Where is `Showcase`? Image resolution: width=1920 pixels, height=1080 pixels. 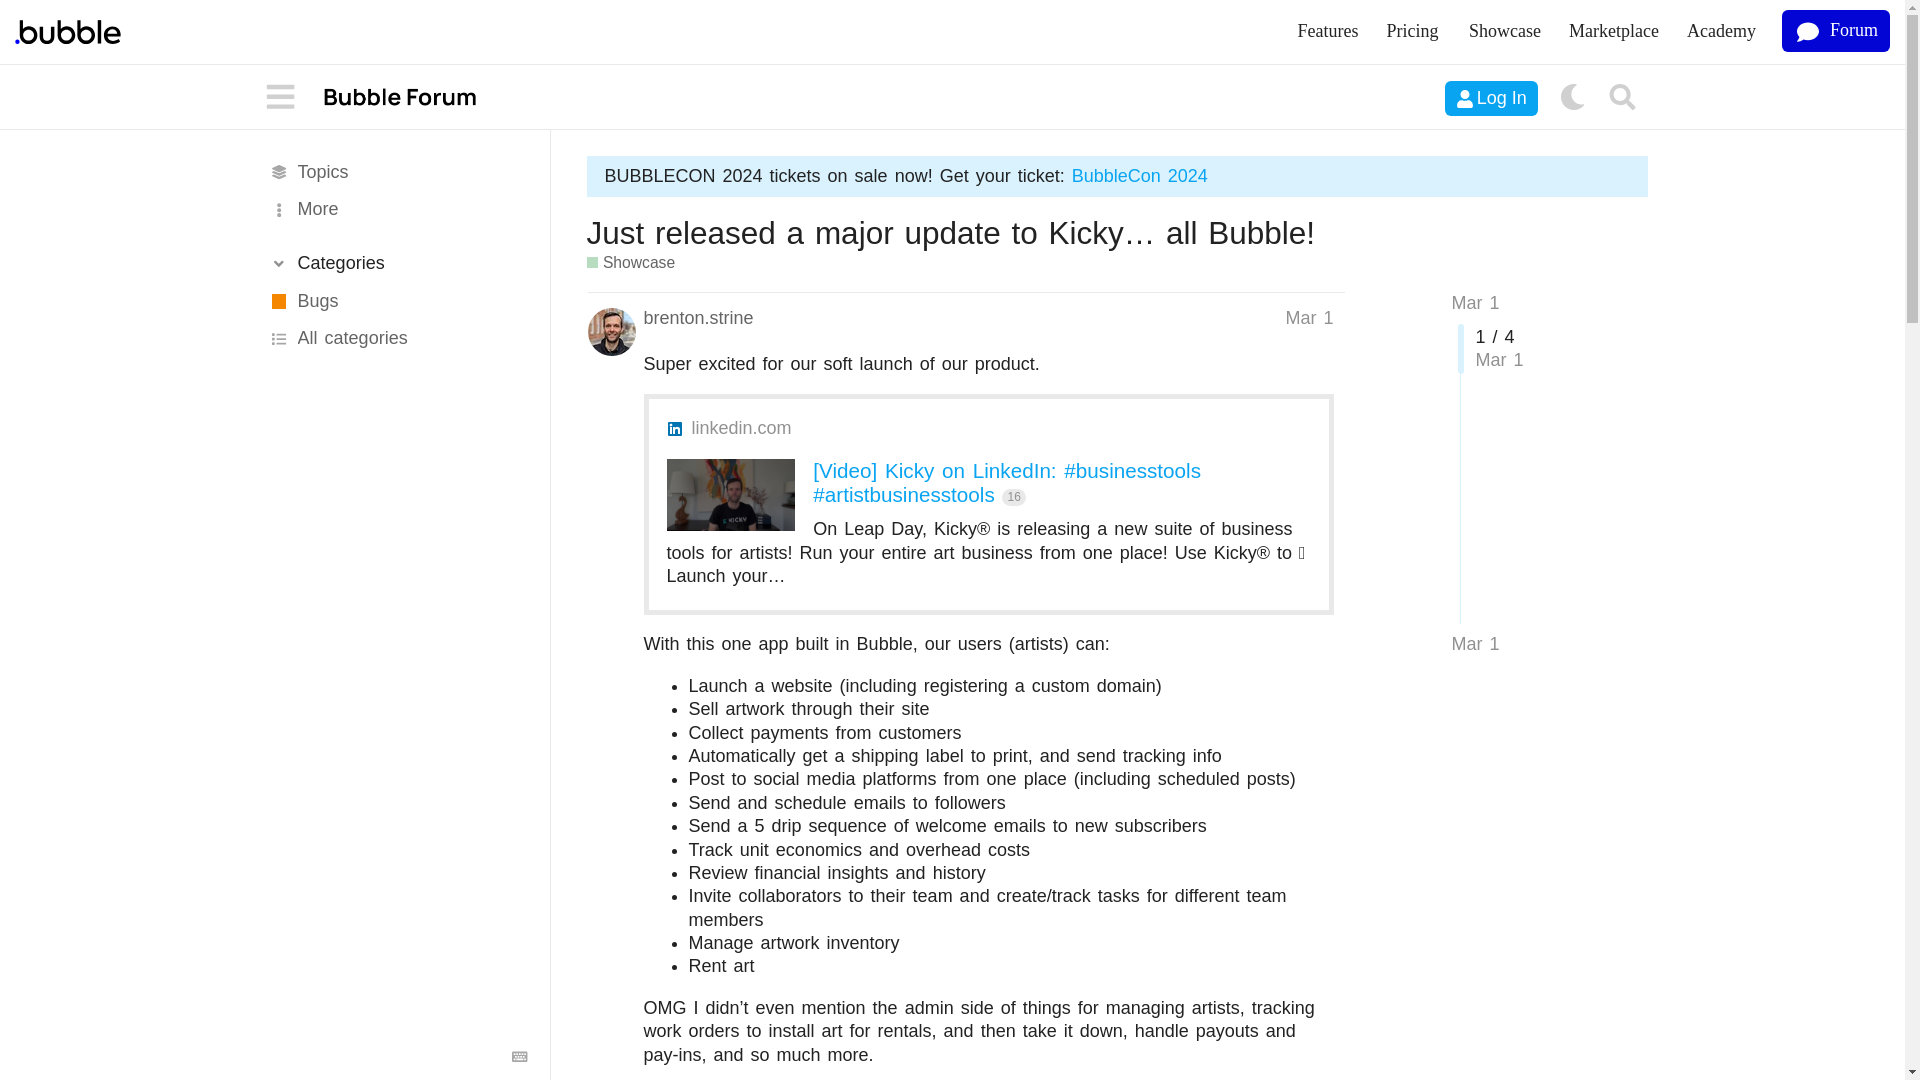 Showcase is located at coordinates (630, 262).